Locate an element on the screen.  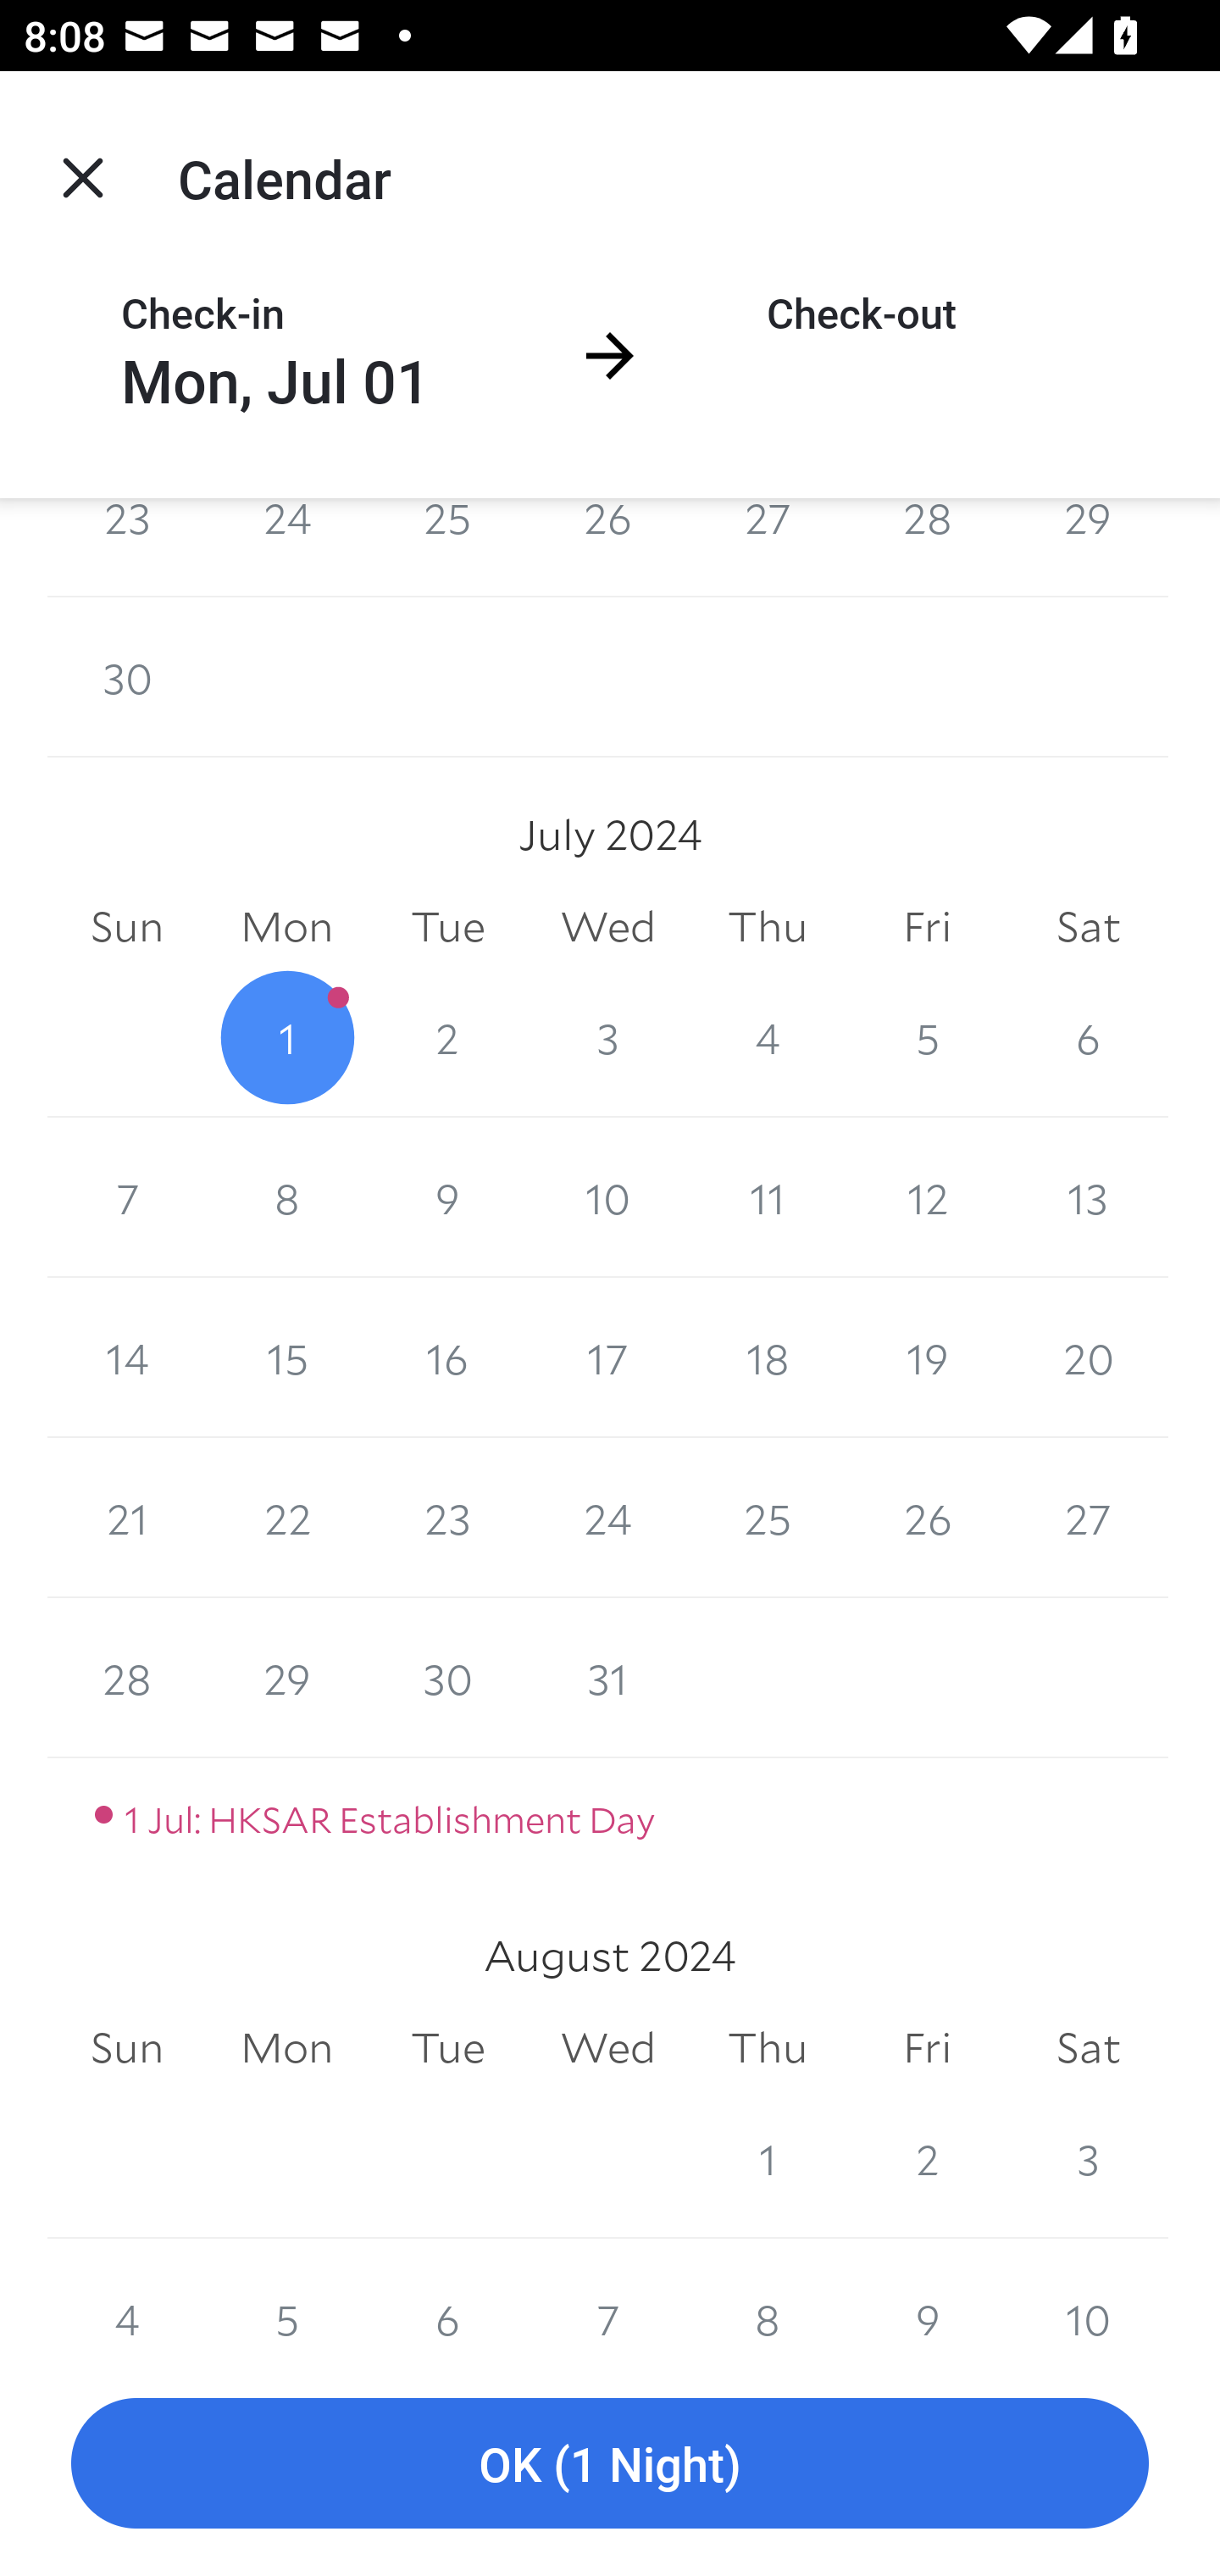
17 17 July 2024 is located at coordinates (608, 1357).